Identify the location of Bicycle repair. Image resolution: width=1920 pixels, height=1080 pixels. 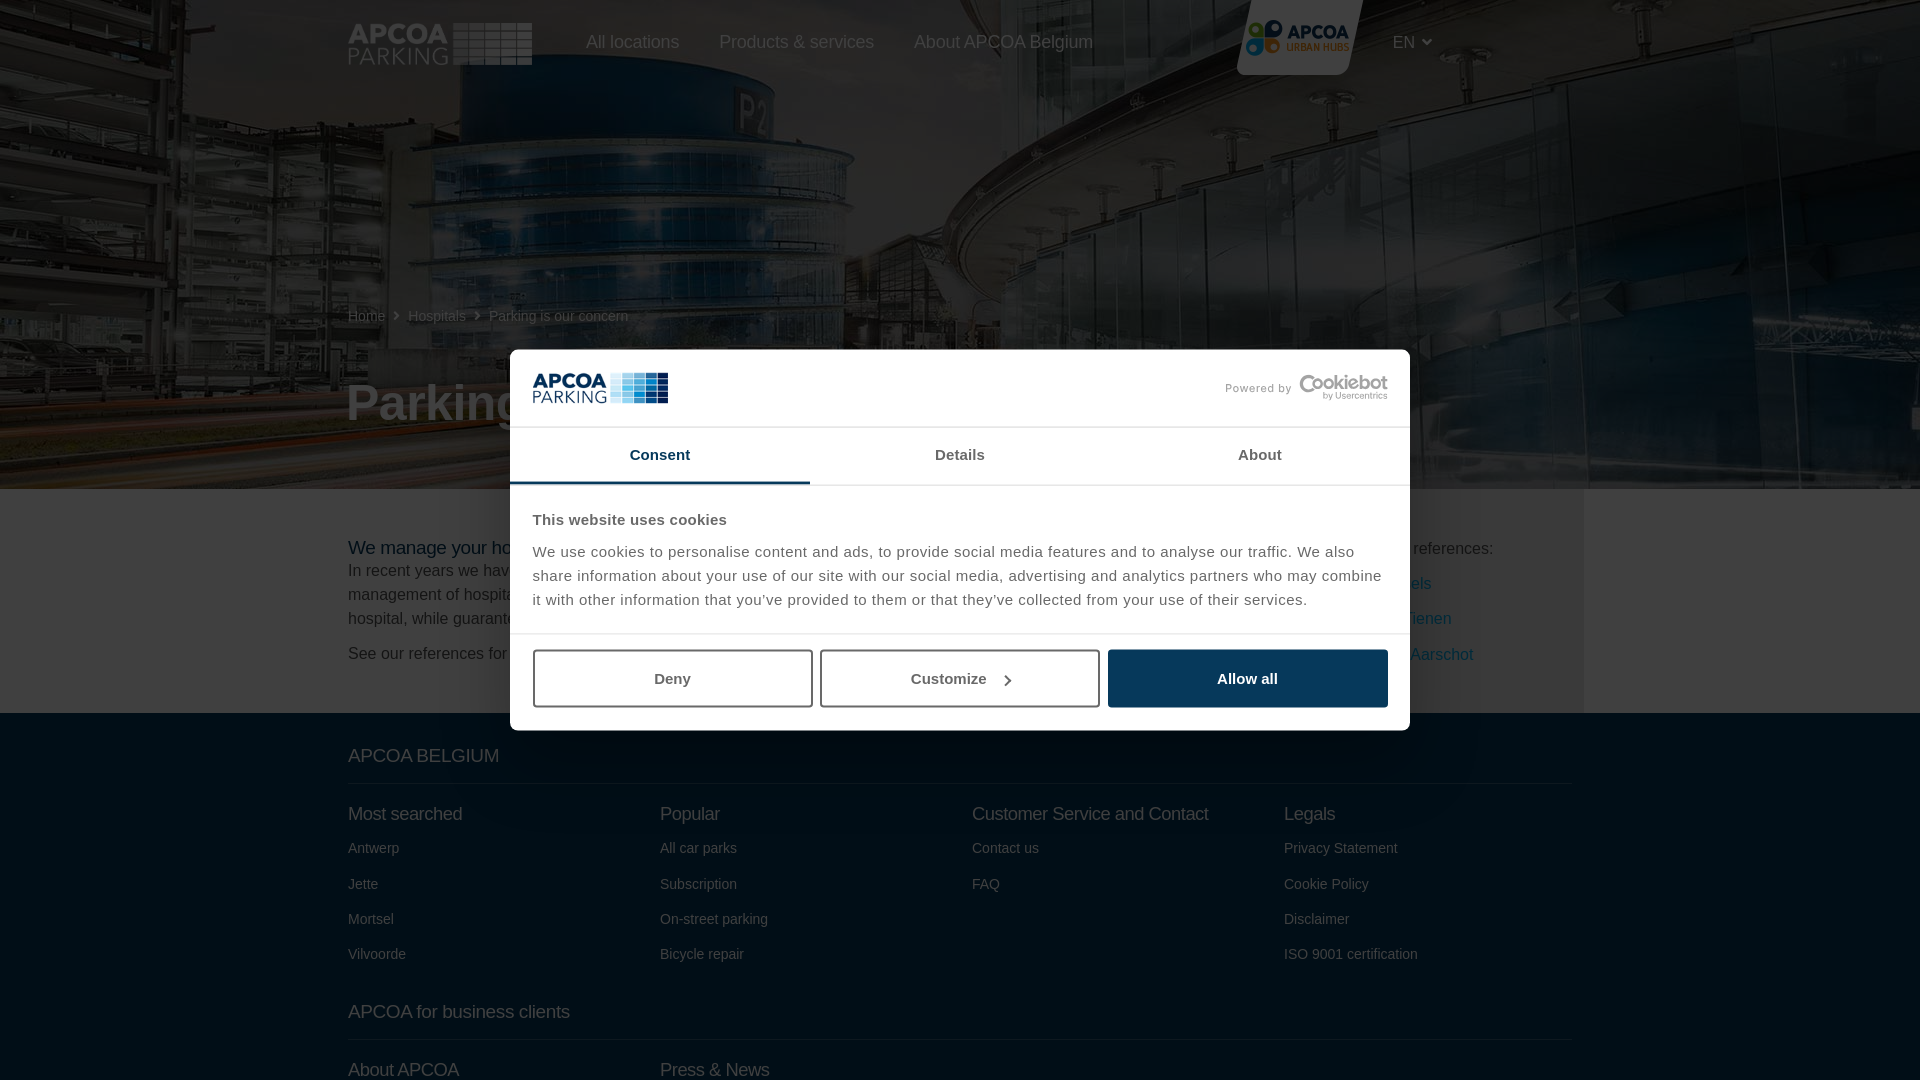
(702, 954).